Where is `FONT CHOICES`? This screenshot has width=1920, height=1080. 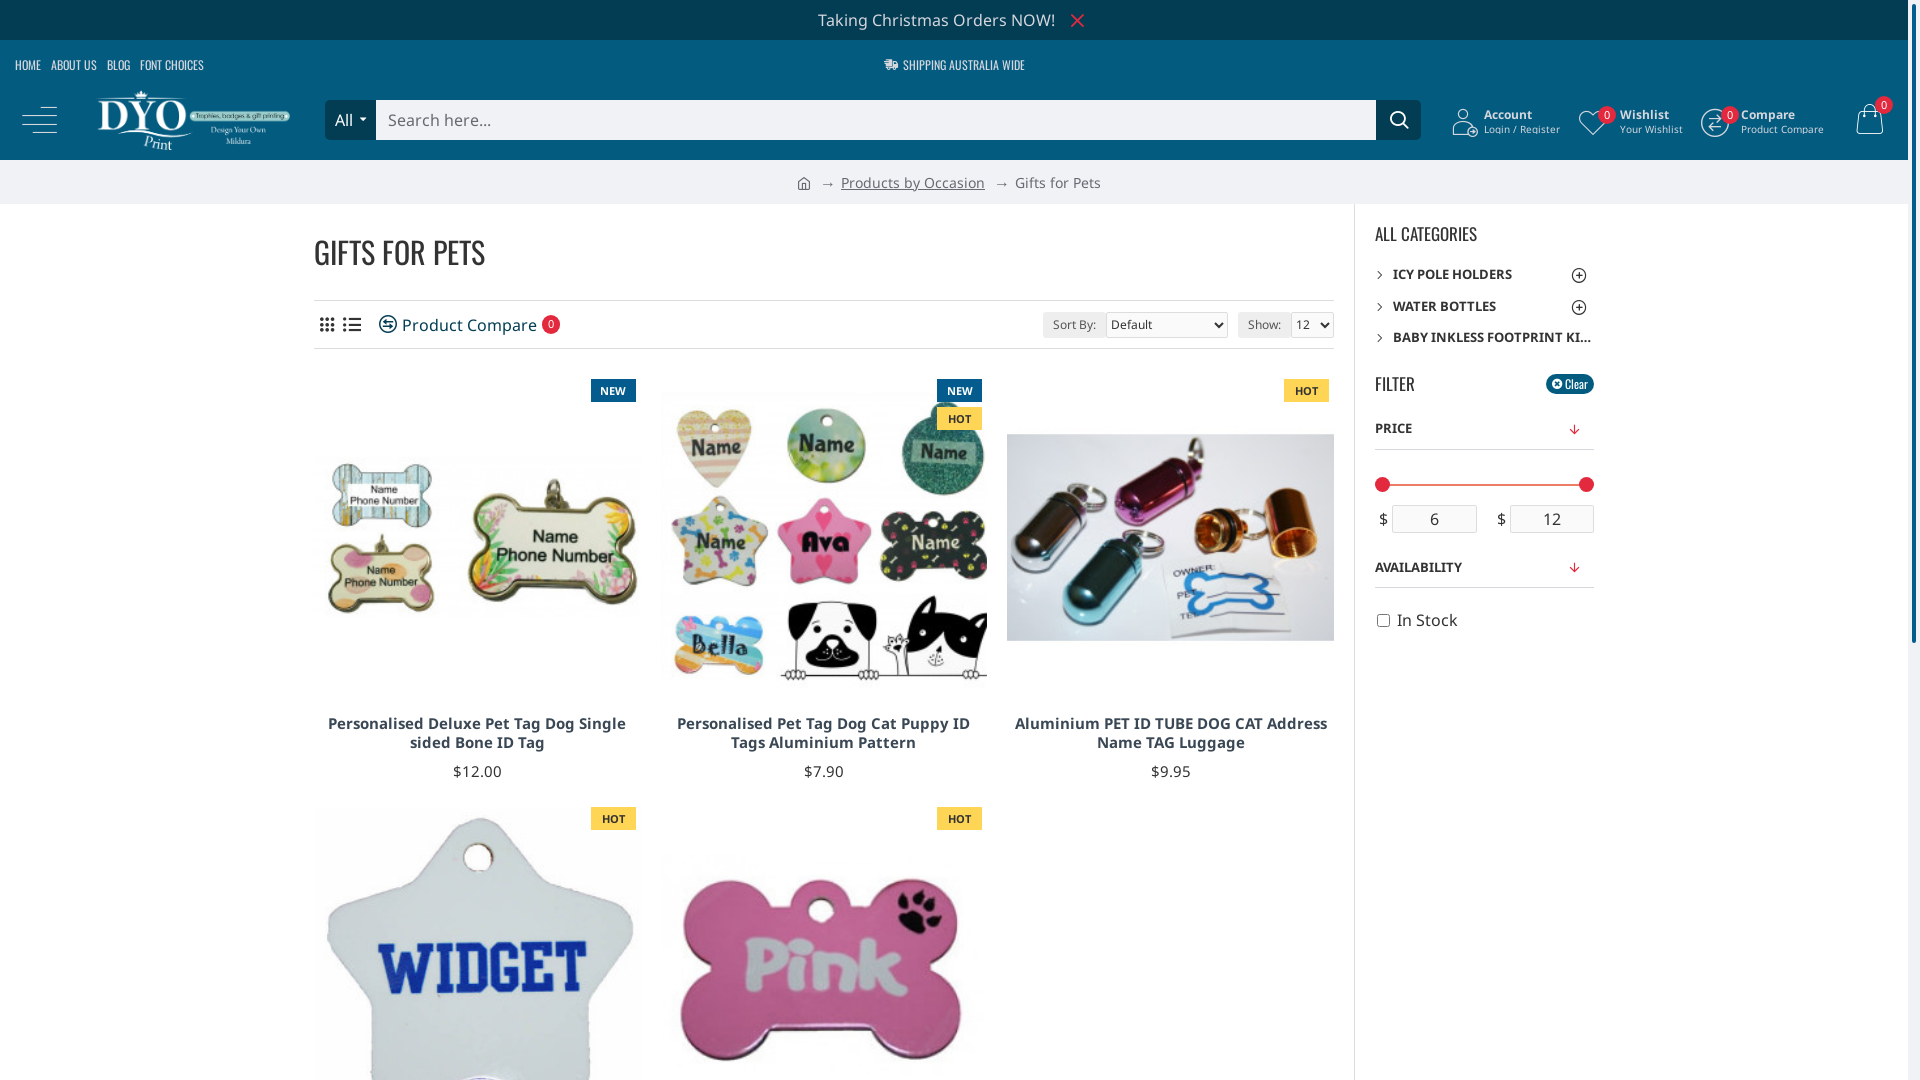 FONT CHOICES is located at coordinates (172, 65).